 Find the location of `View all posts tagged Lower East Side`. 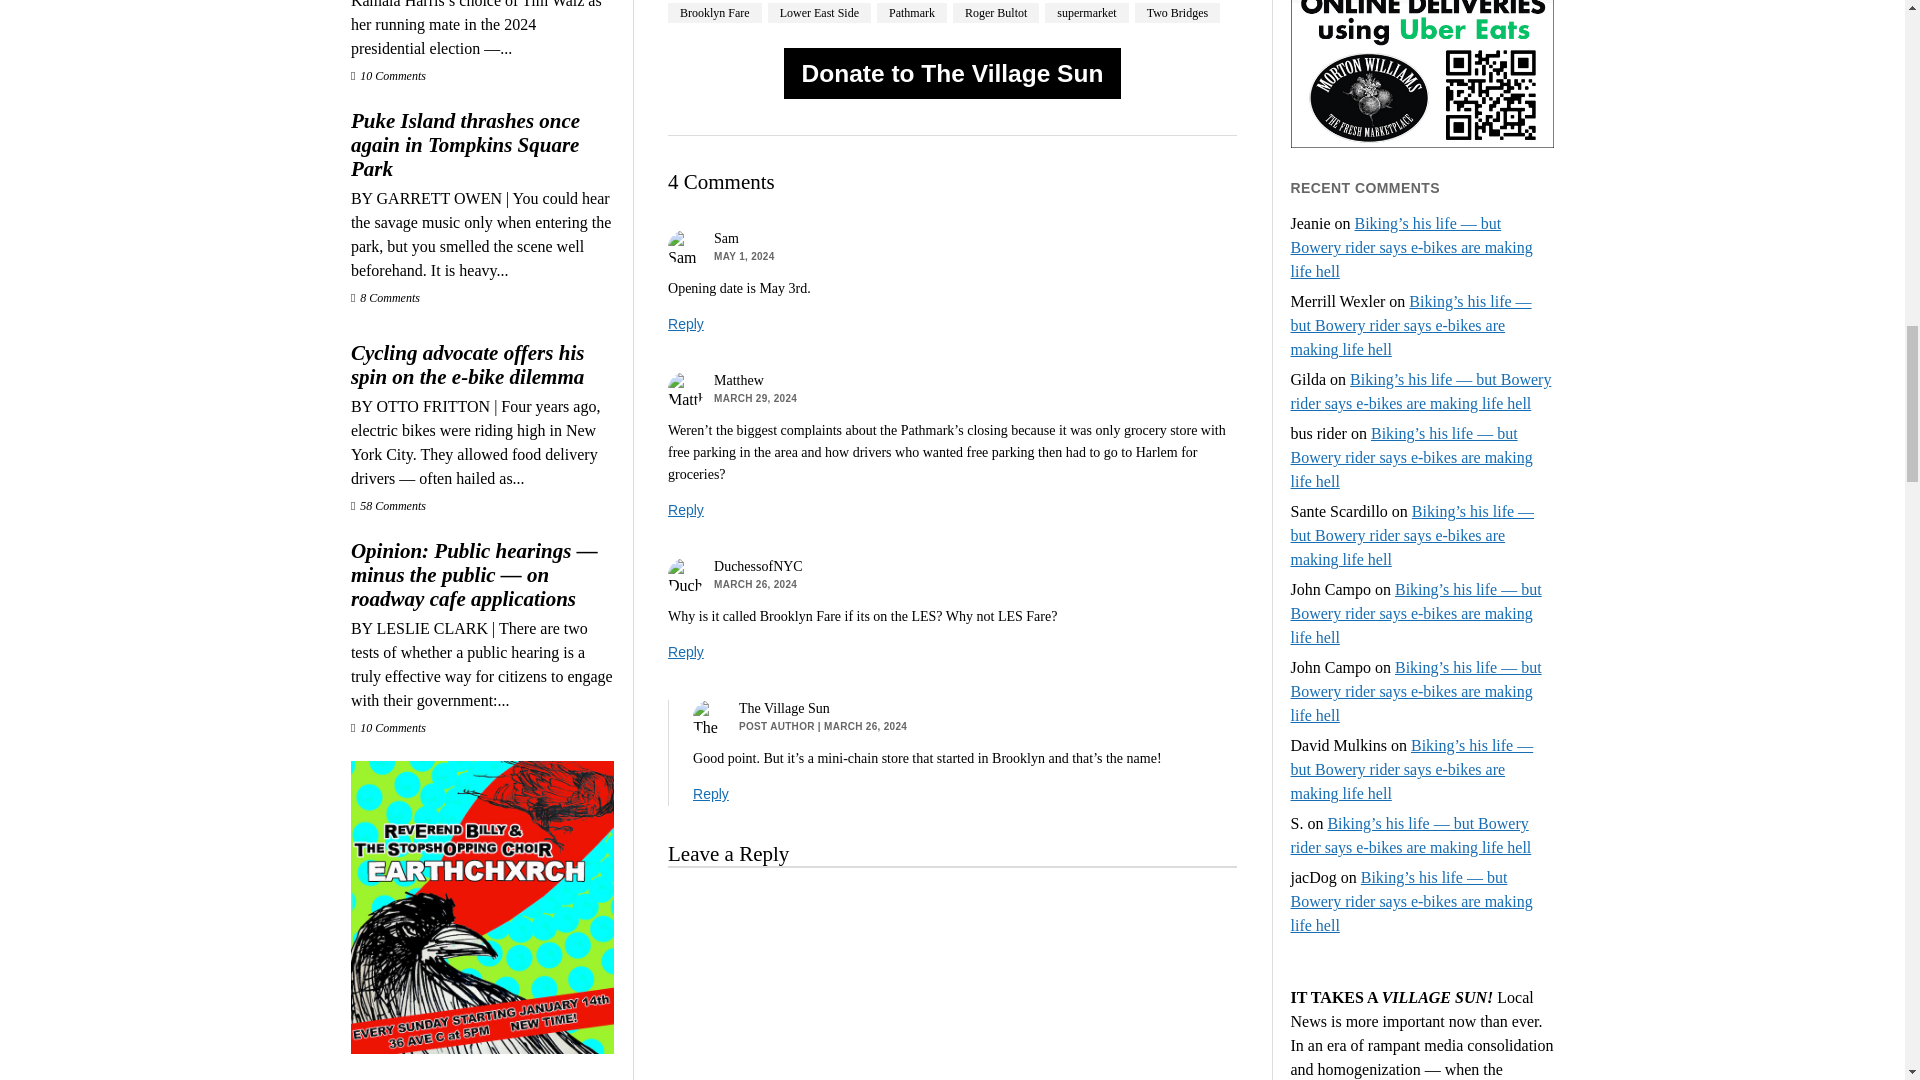

View all posts tagged Lower East Side is located at coordinates (820, 12).